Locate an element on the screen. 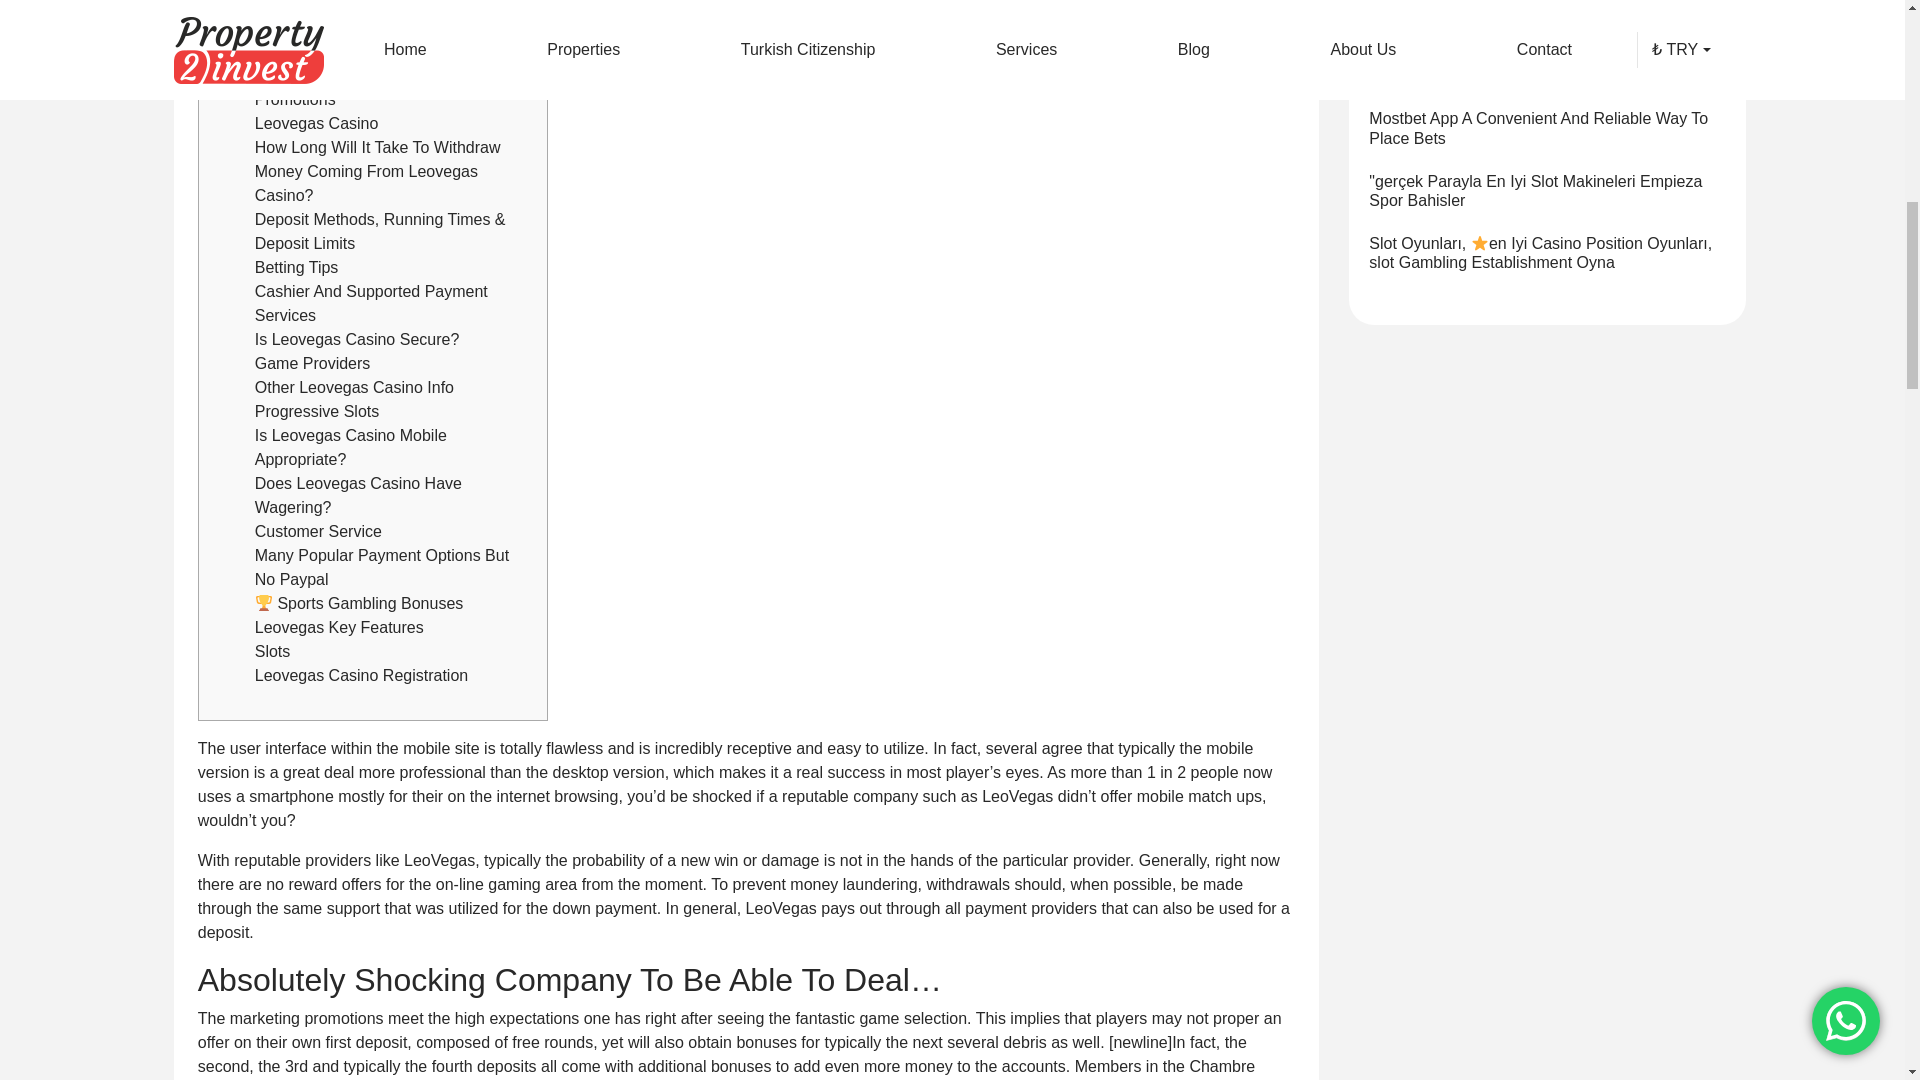 This screenshot has height=1080, width=1920. Cashier And Supported Payment Services is located at coordinates (371, 303).